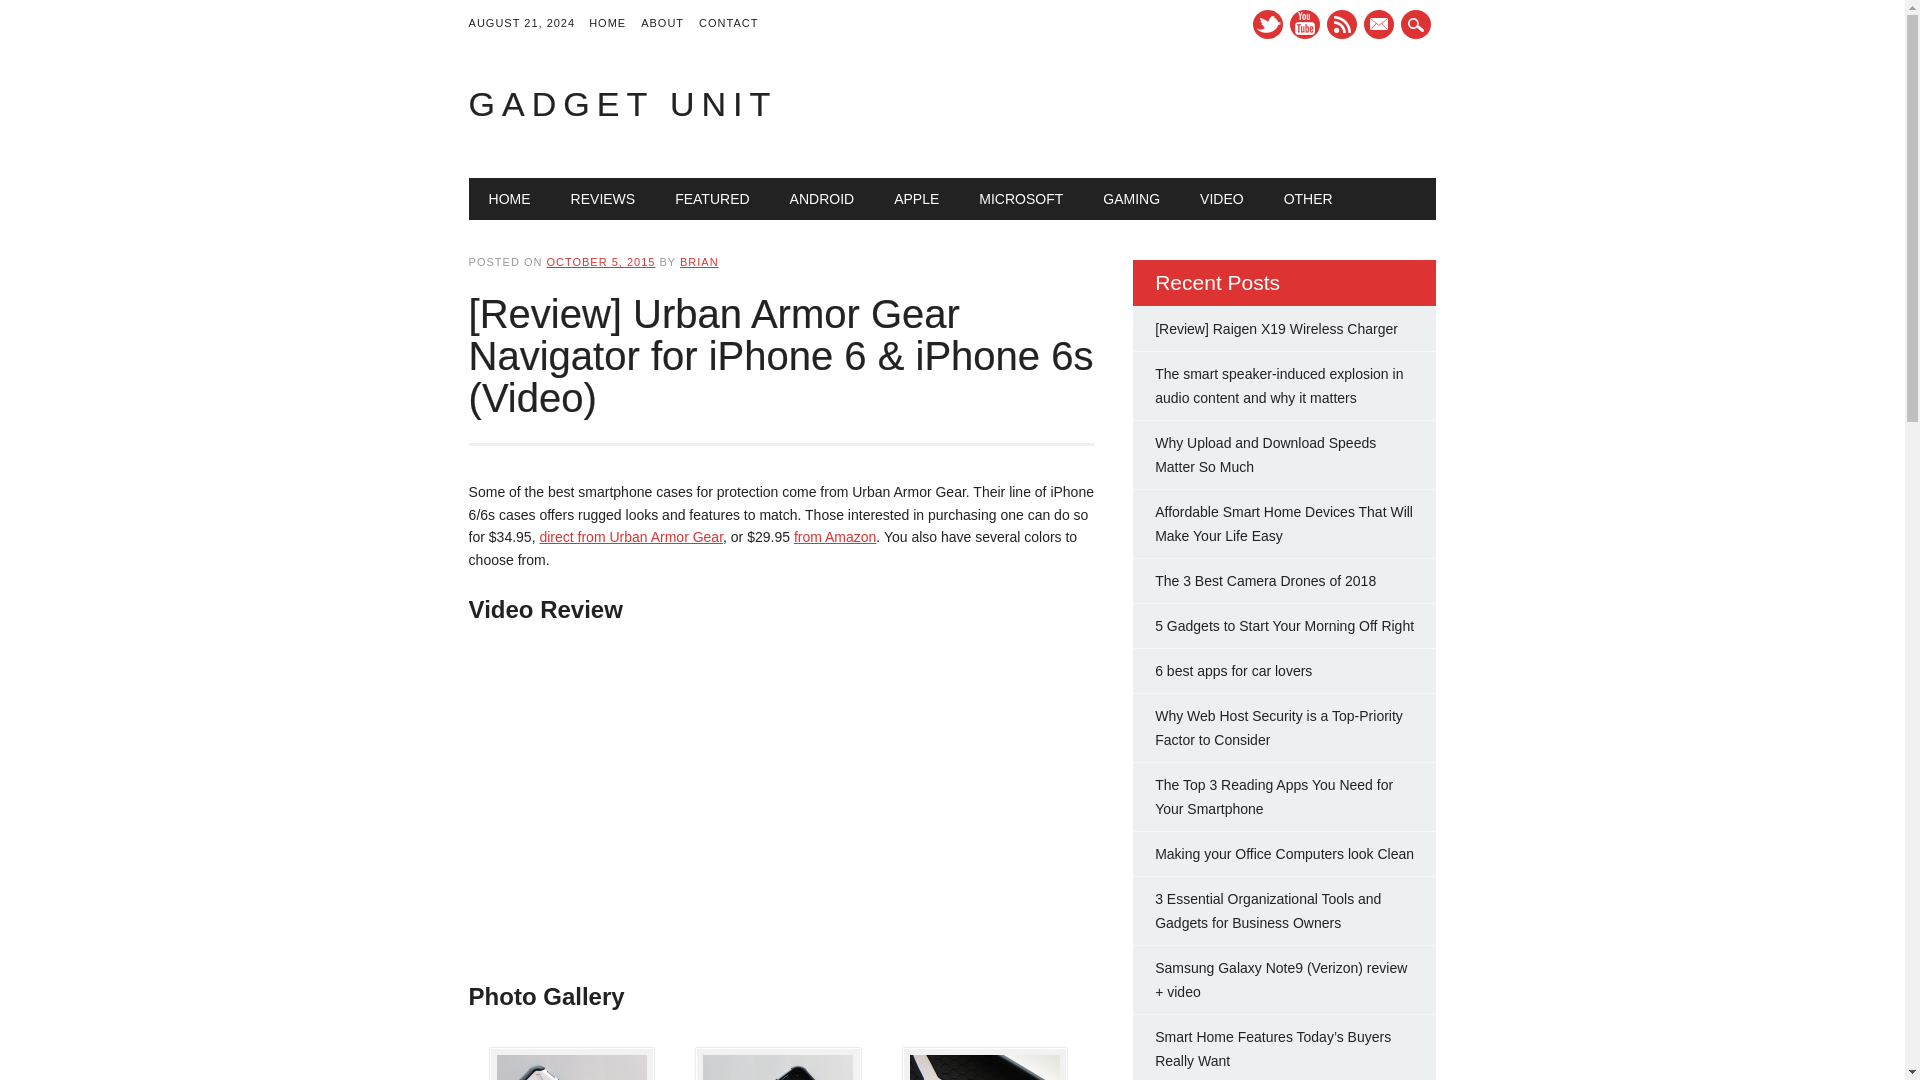 The height and width of the screenshot is (1080, 1920). What do you see at coordinates (622, 104) in the screenshot?
I see `Gadget Unit` at bounding box center [622, 104].